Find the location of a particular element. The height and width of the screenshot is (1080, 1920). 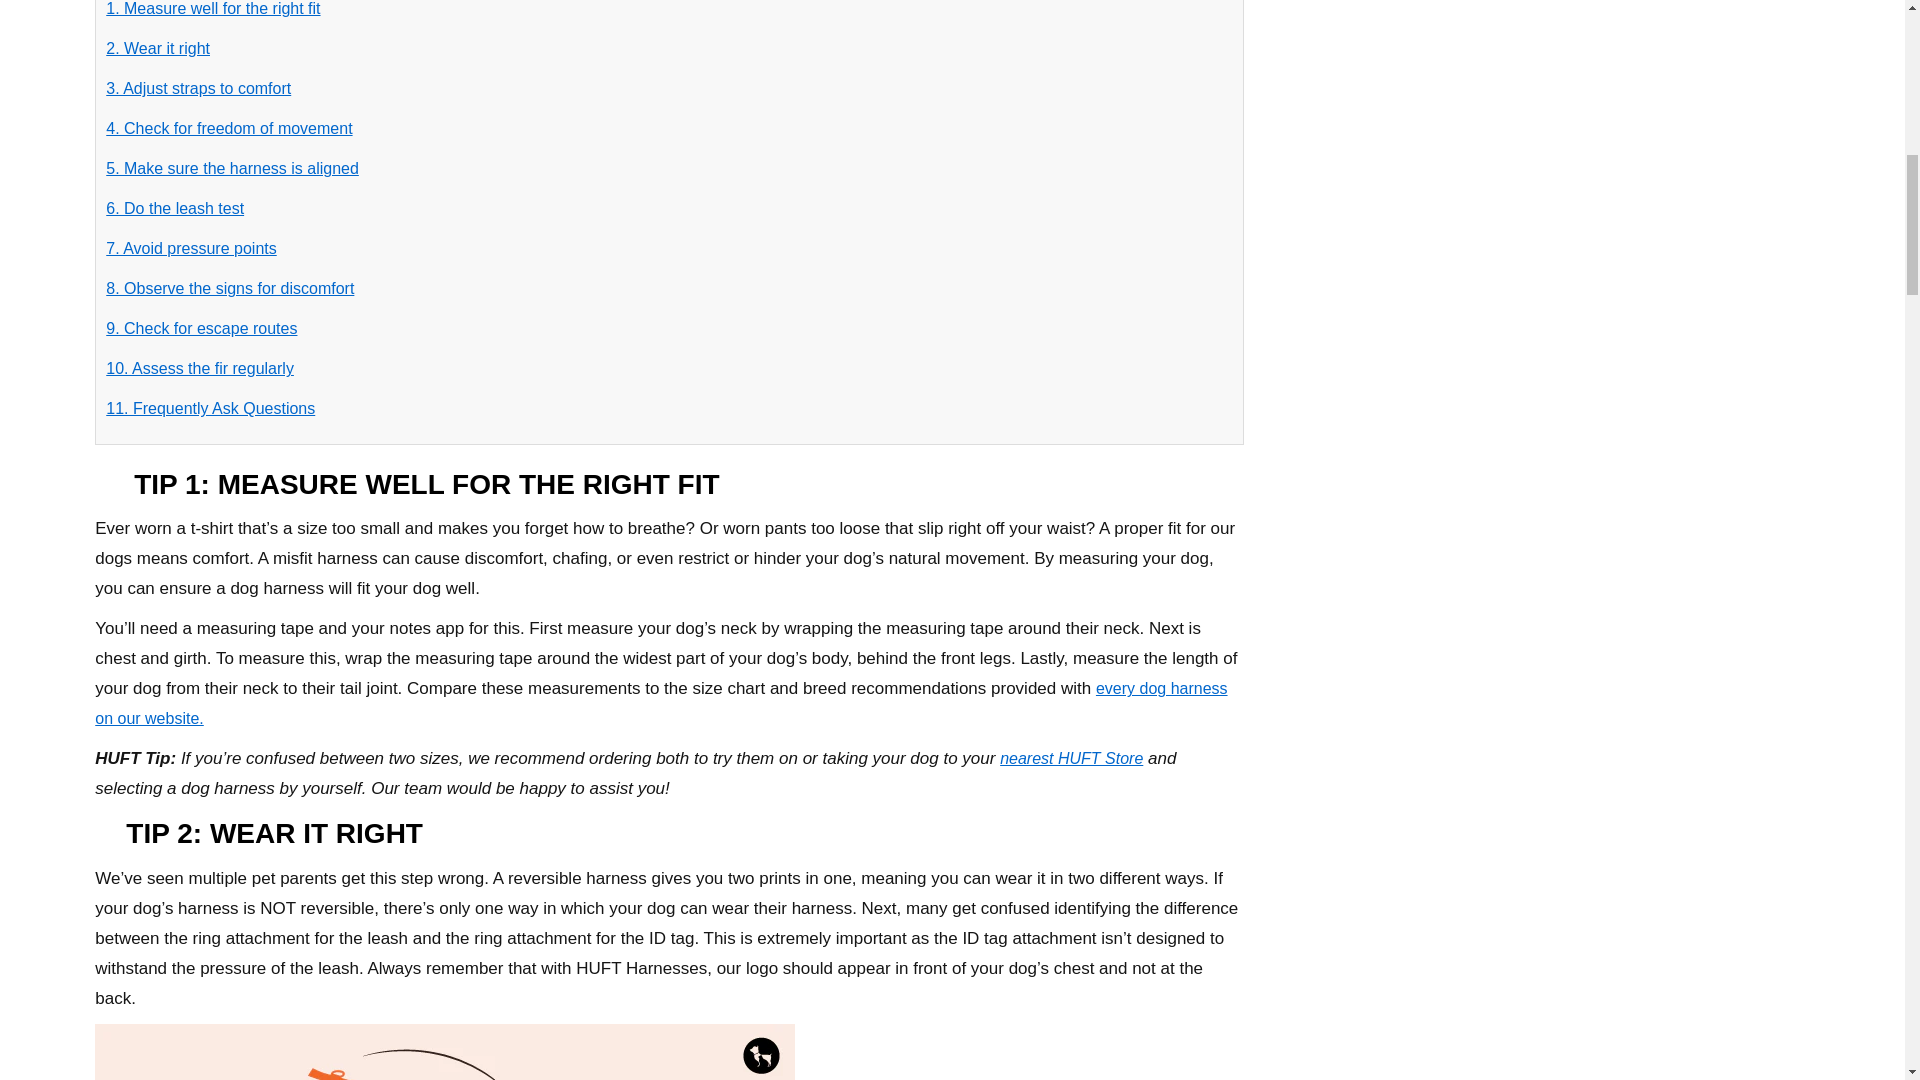

10. Assess the fir regularly is located at coordinates (199, 368).